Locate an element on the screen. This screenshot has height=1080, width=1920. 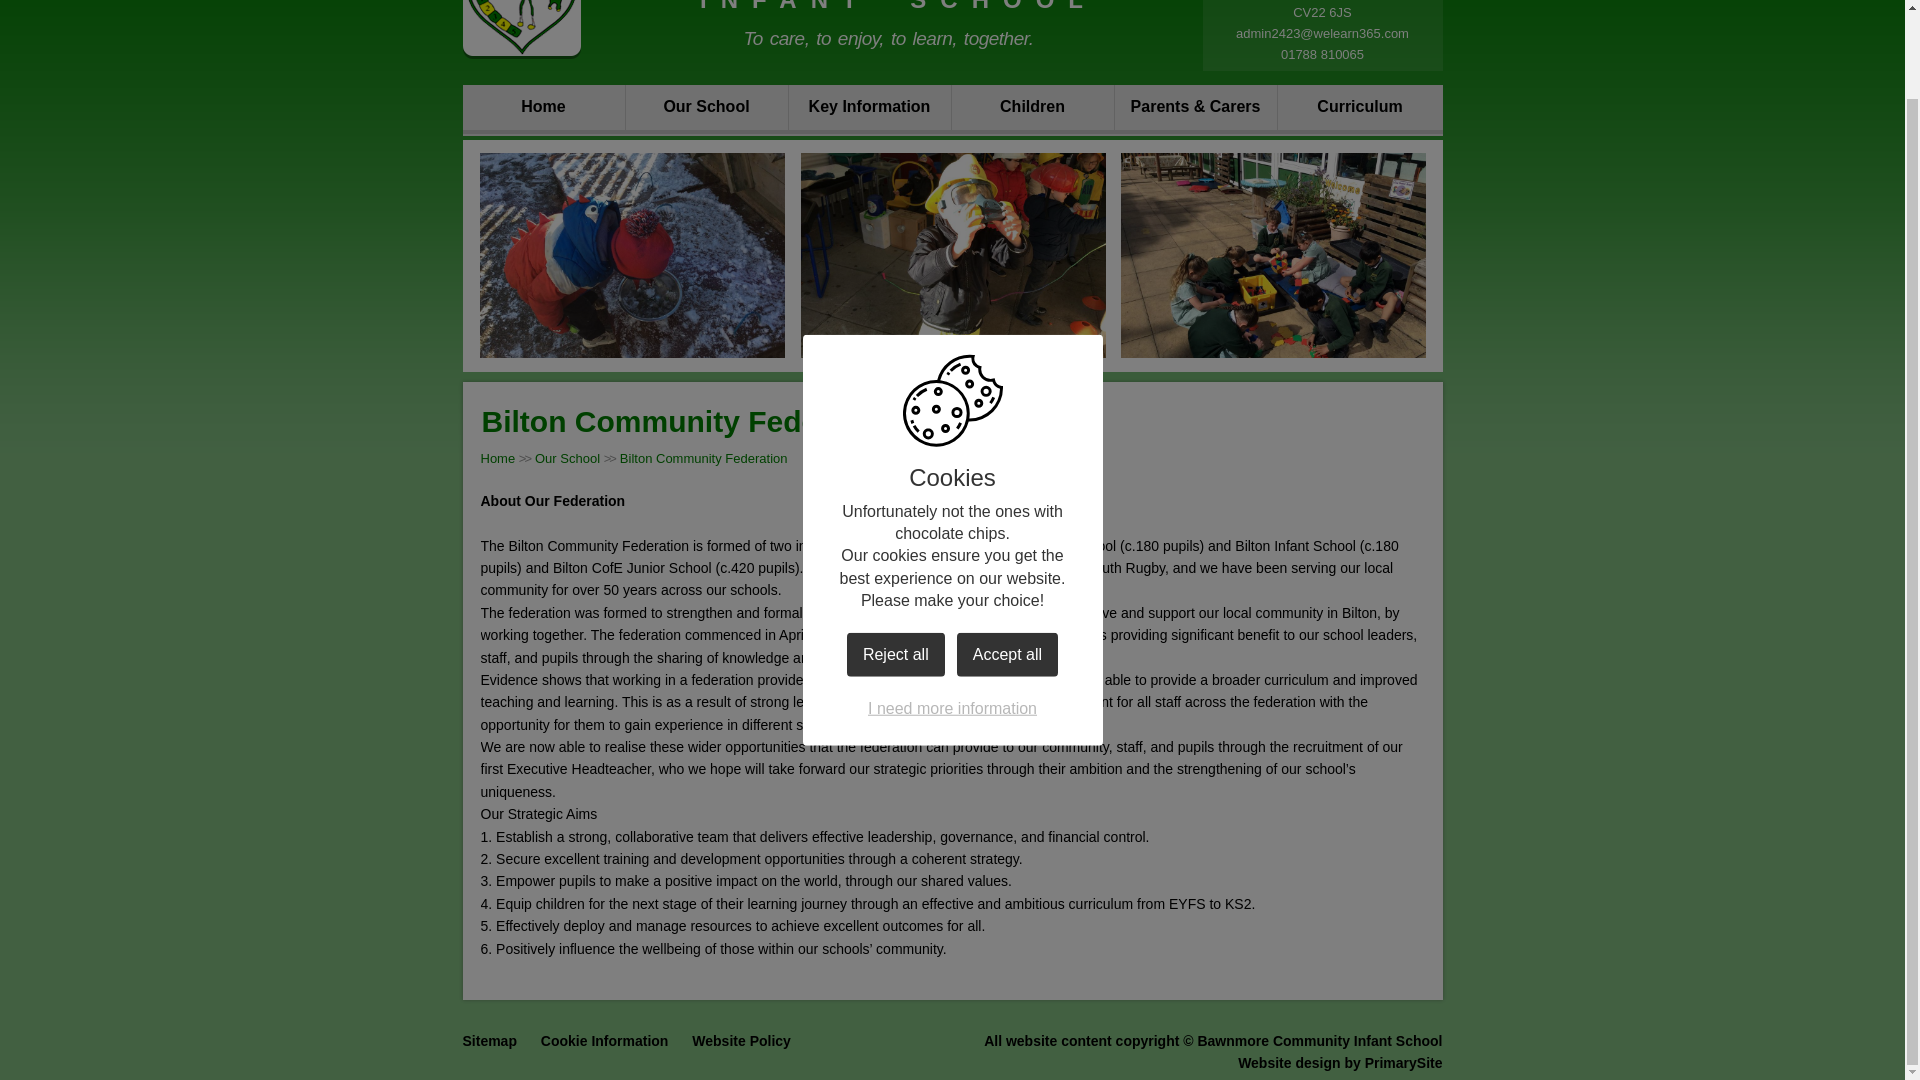
Home Page is located at coordinates (520, 28).